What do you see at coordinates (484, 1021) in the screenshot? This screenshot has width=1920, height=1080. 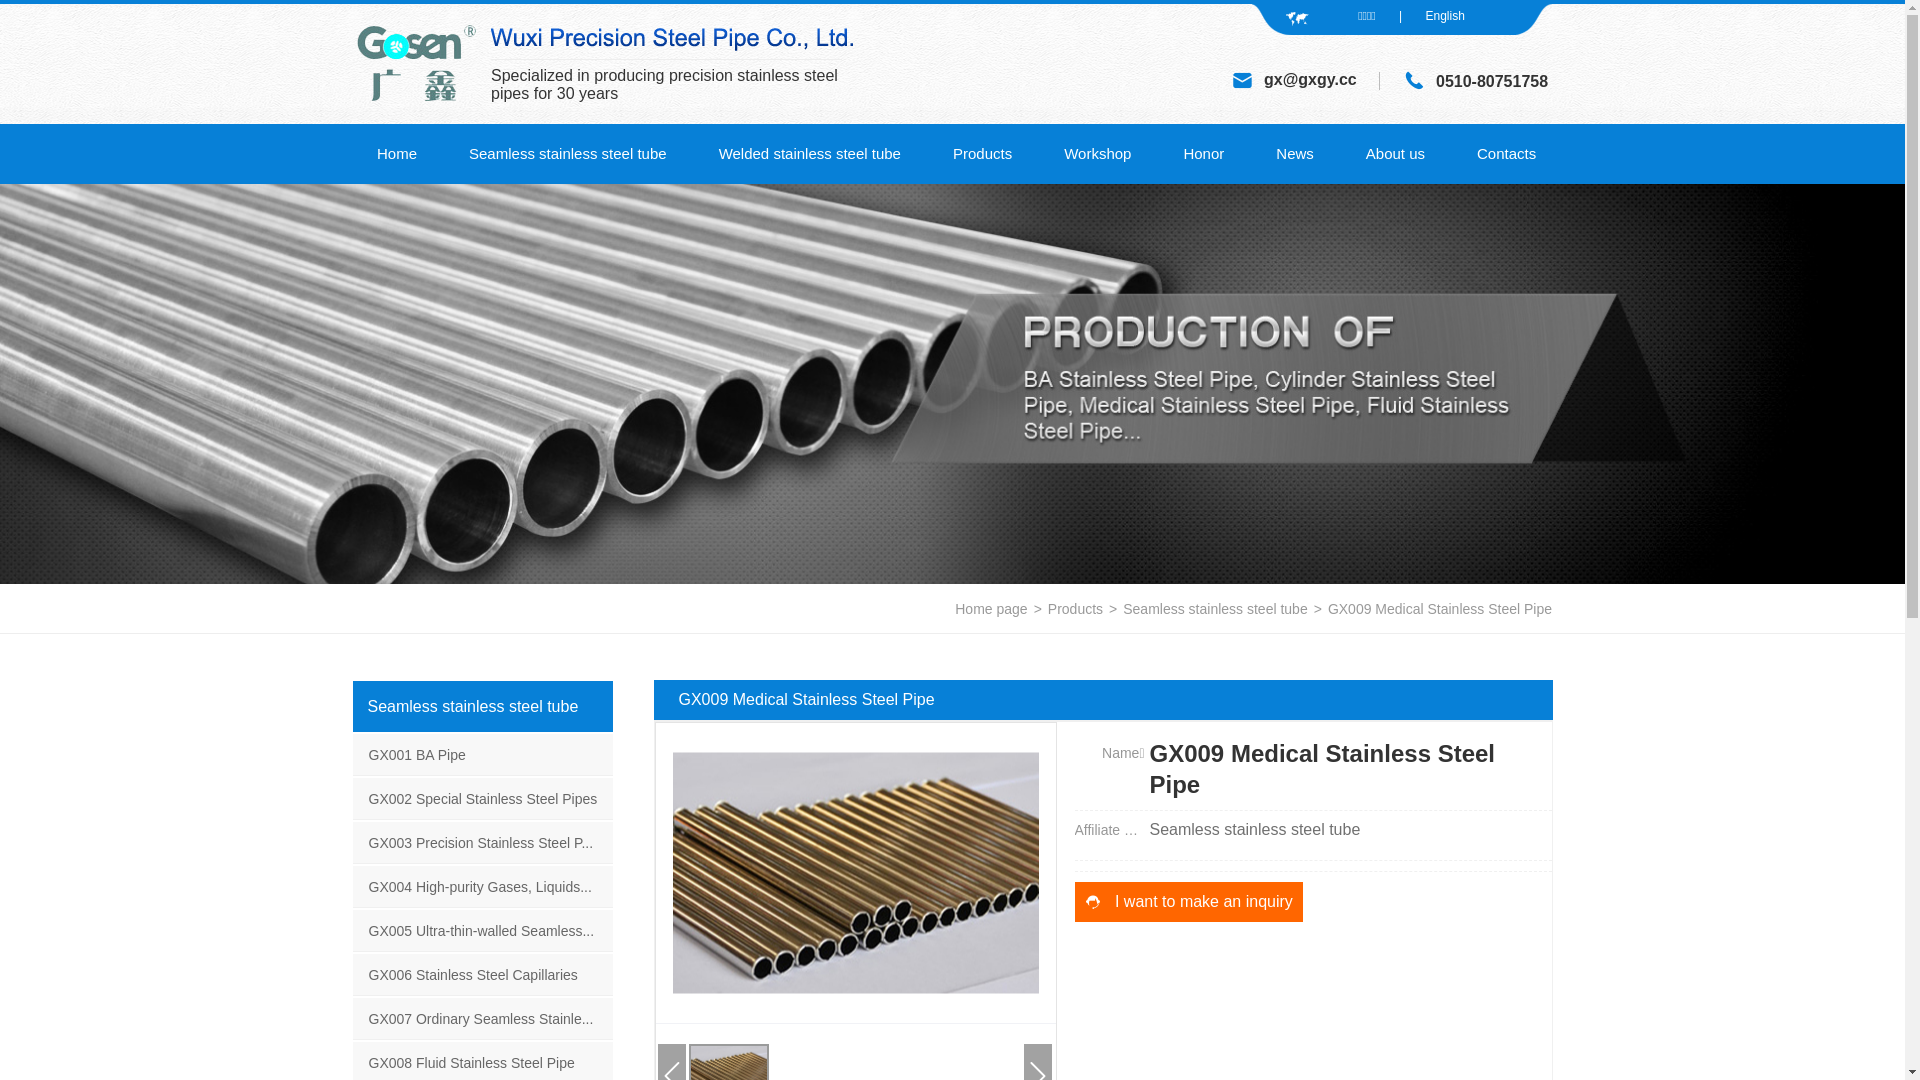 I see `GX007 Ordinary Seamless Stainle...` at bounding box center [484, 1021].